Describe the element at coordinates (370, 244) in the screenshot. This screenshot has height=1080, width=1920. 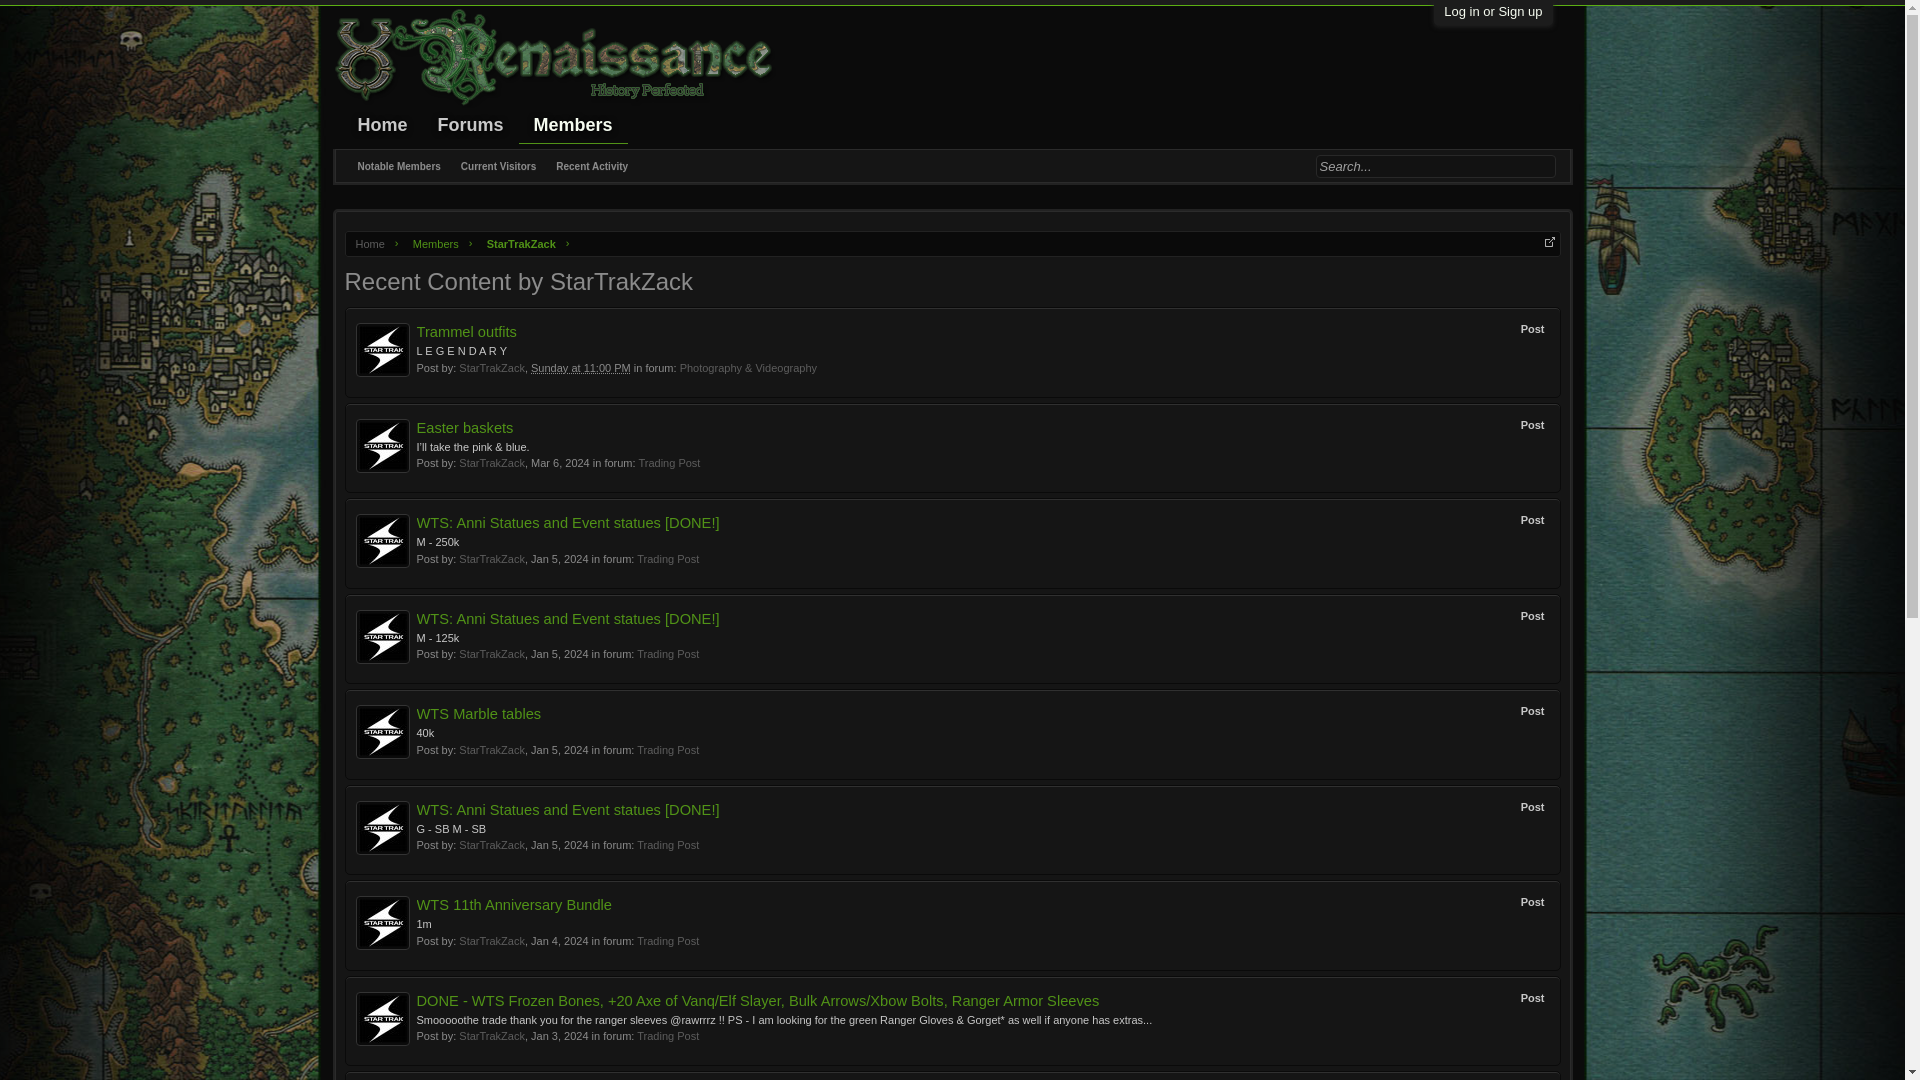
I see `Home` at that location.